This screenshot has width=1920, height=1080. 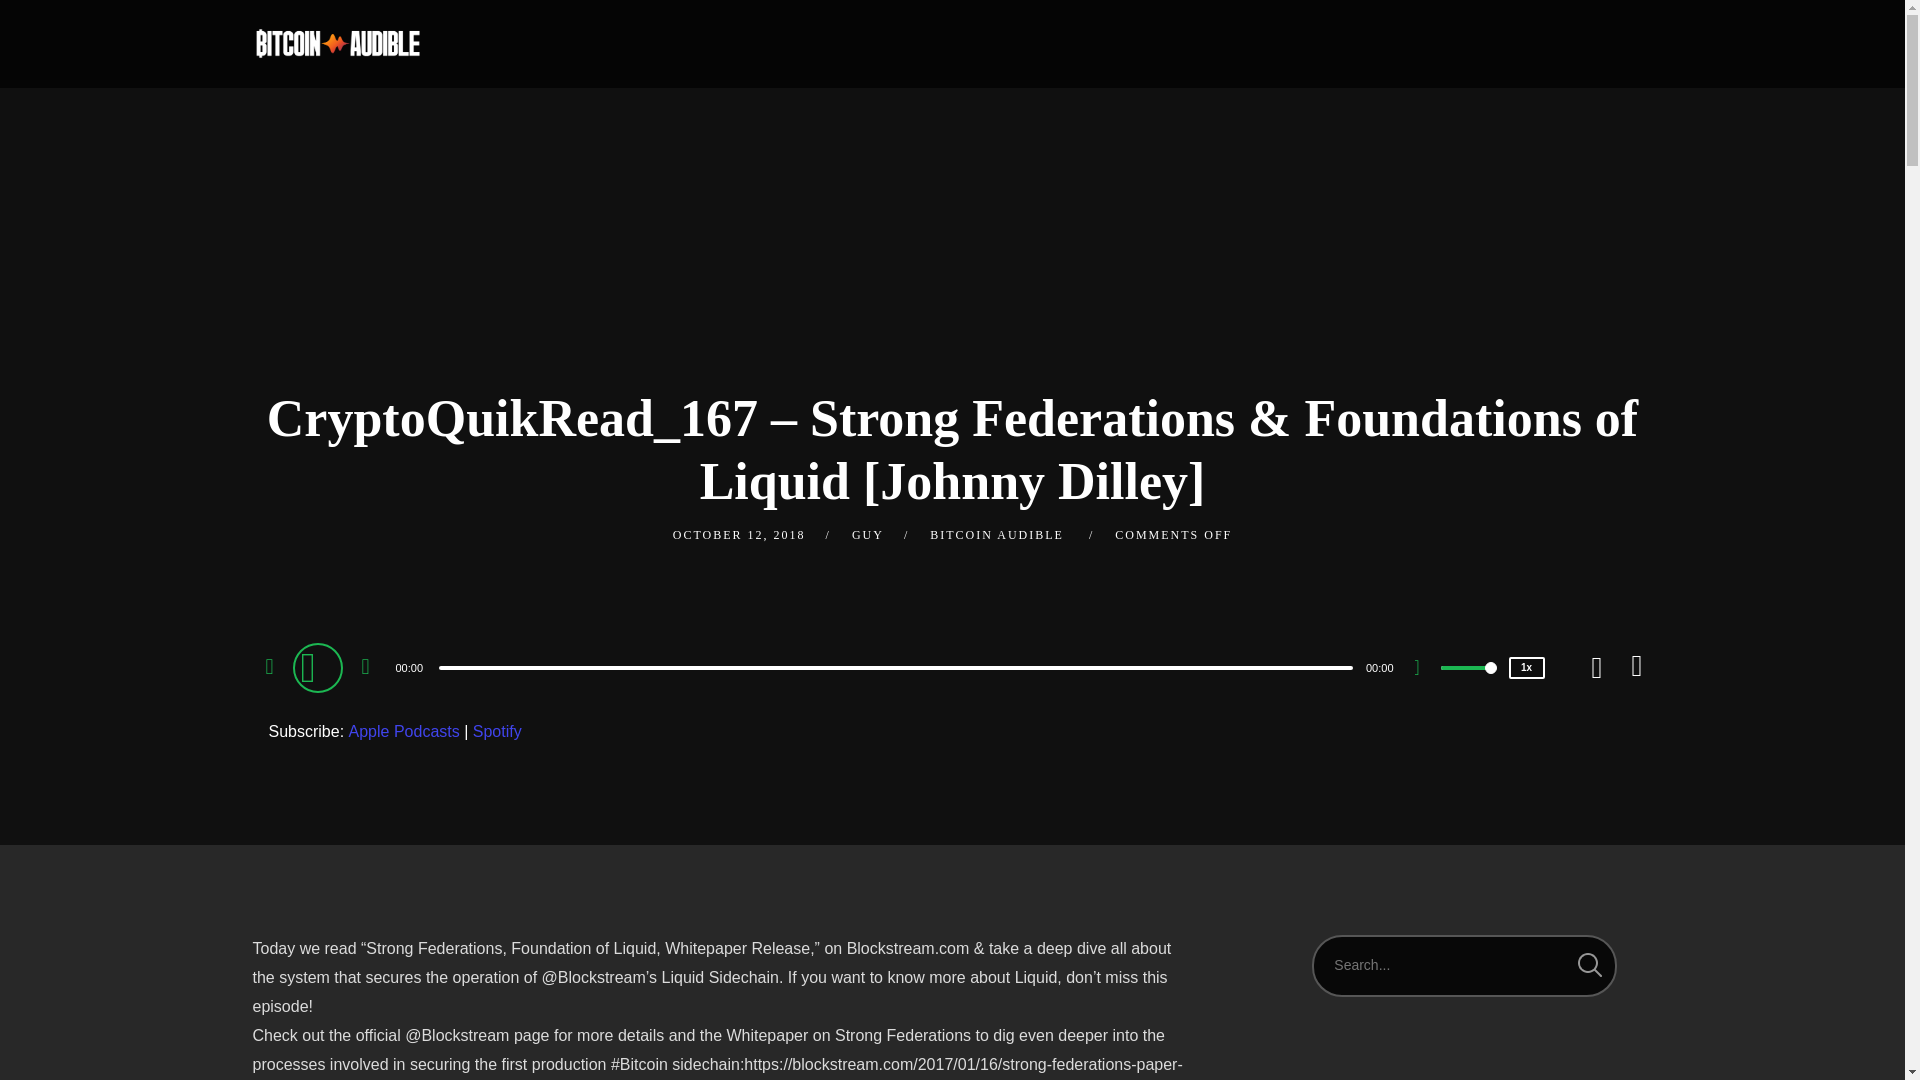 What do you see at coordinates (1525, 668) in the screenshot?
I see `1x` at bounding box center [1525, 668].